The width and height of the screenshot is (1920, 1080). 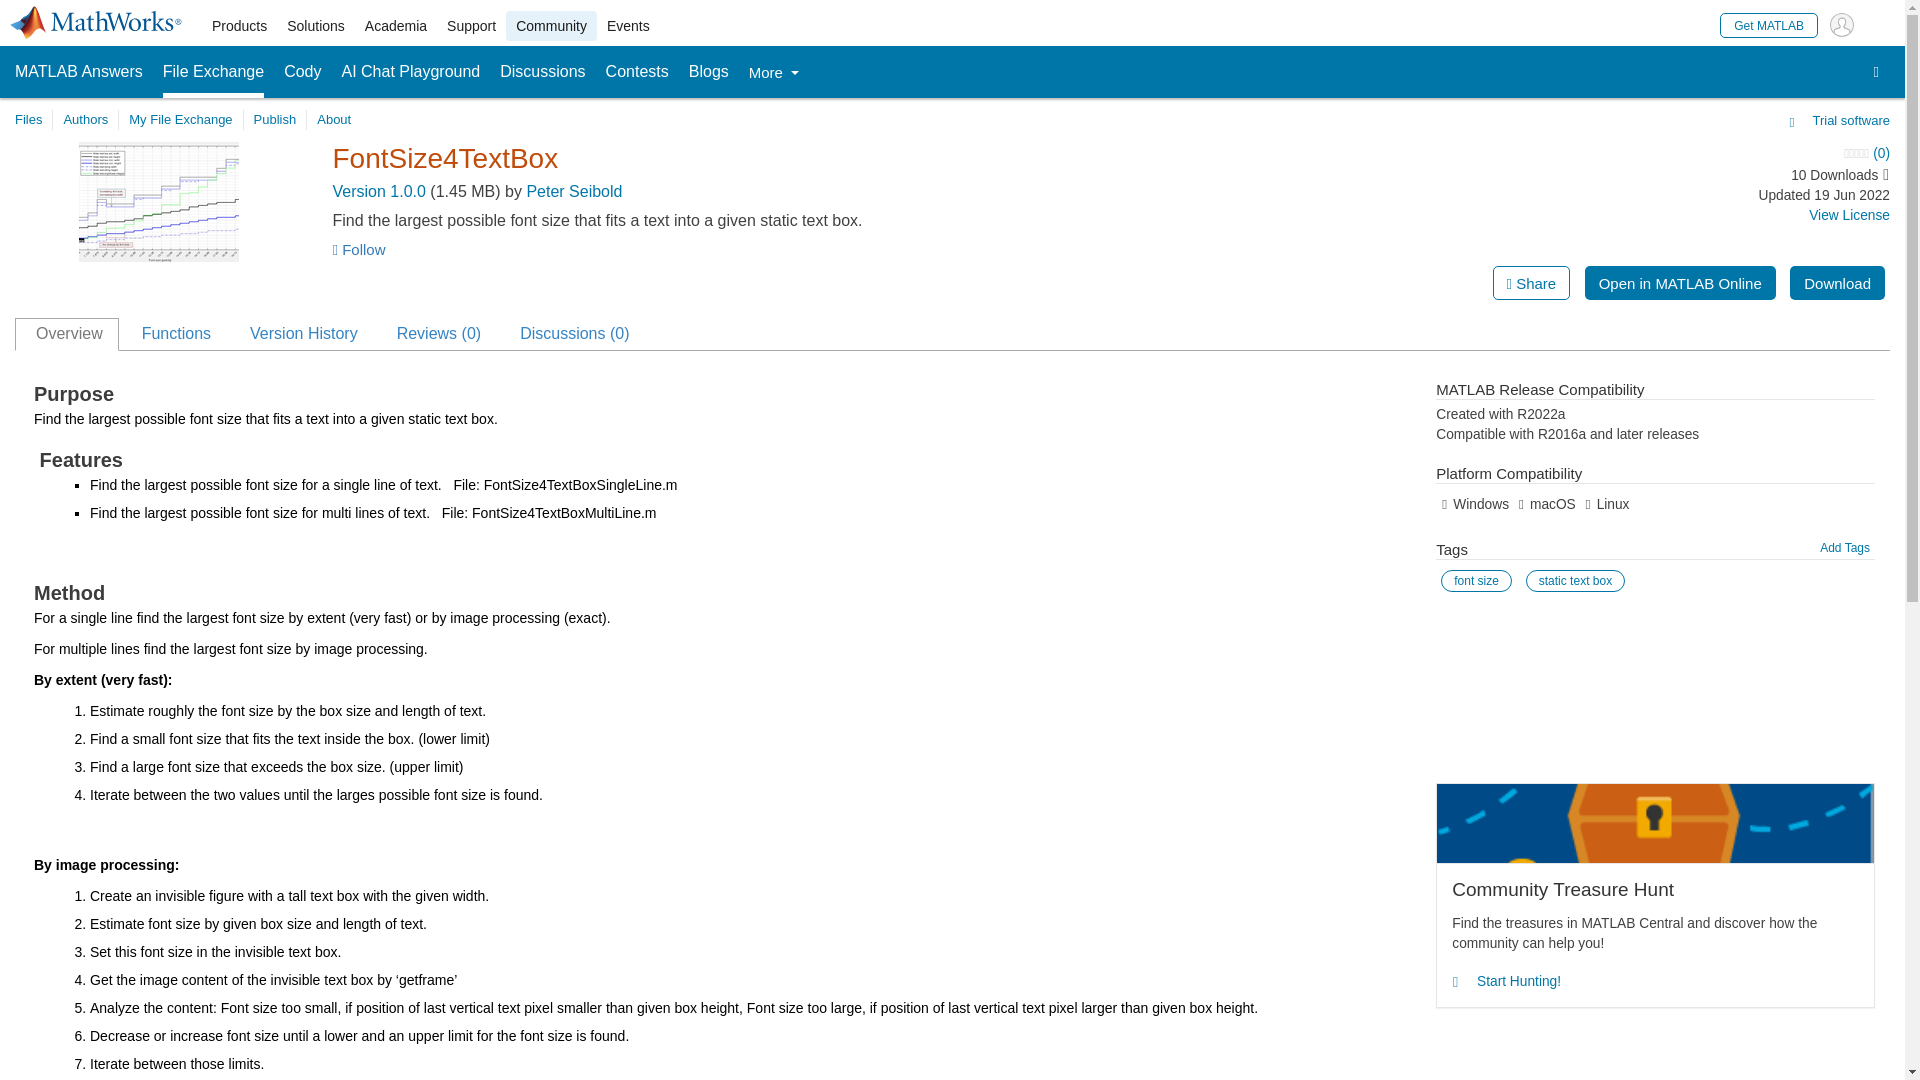 I want to click on More, so click(x=773, y=72).